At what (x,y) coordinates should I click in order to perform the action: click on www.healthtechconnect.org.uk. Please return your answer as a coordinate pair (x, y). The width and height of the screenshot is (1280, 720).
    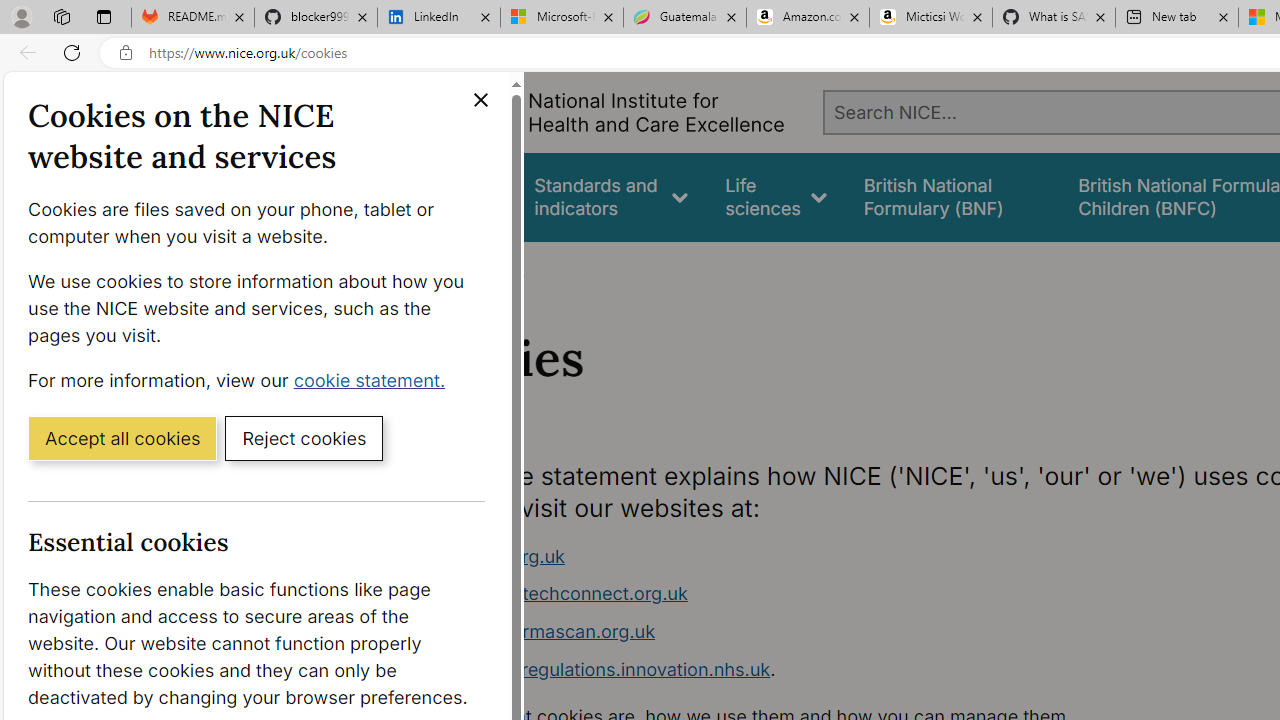
    Looking at the image, I should click on (554, 594).